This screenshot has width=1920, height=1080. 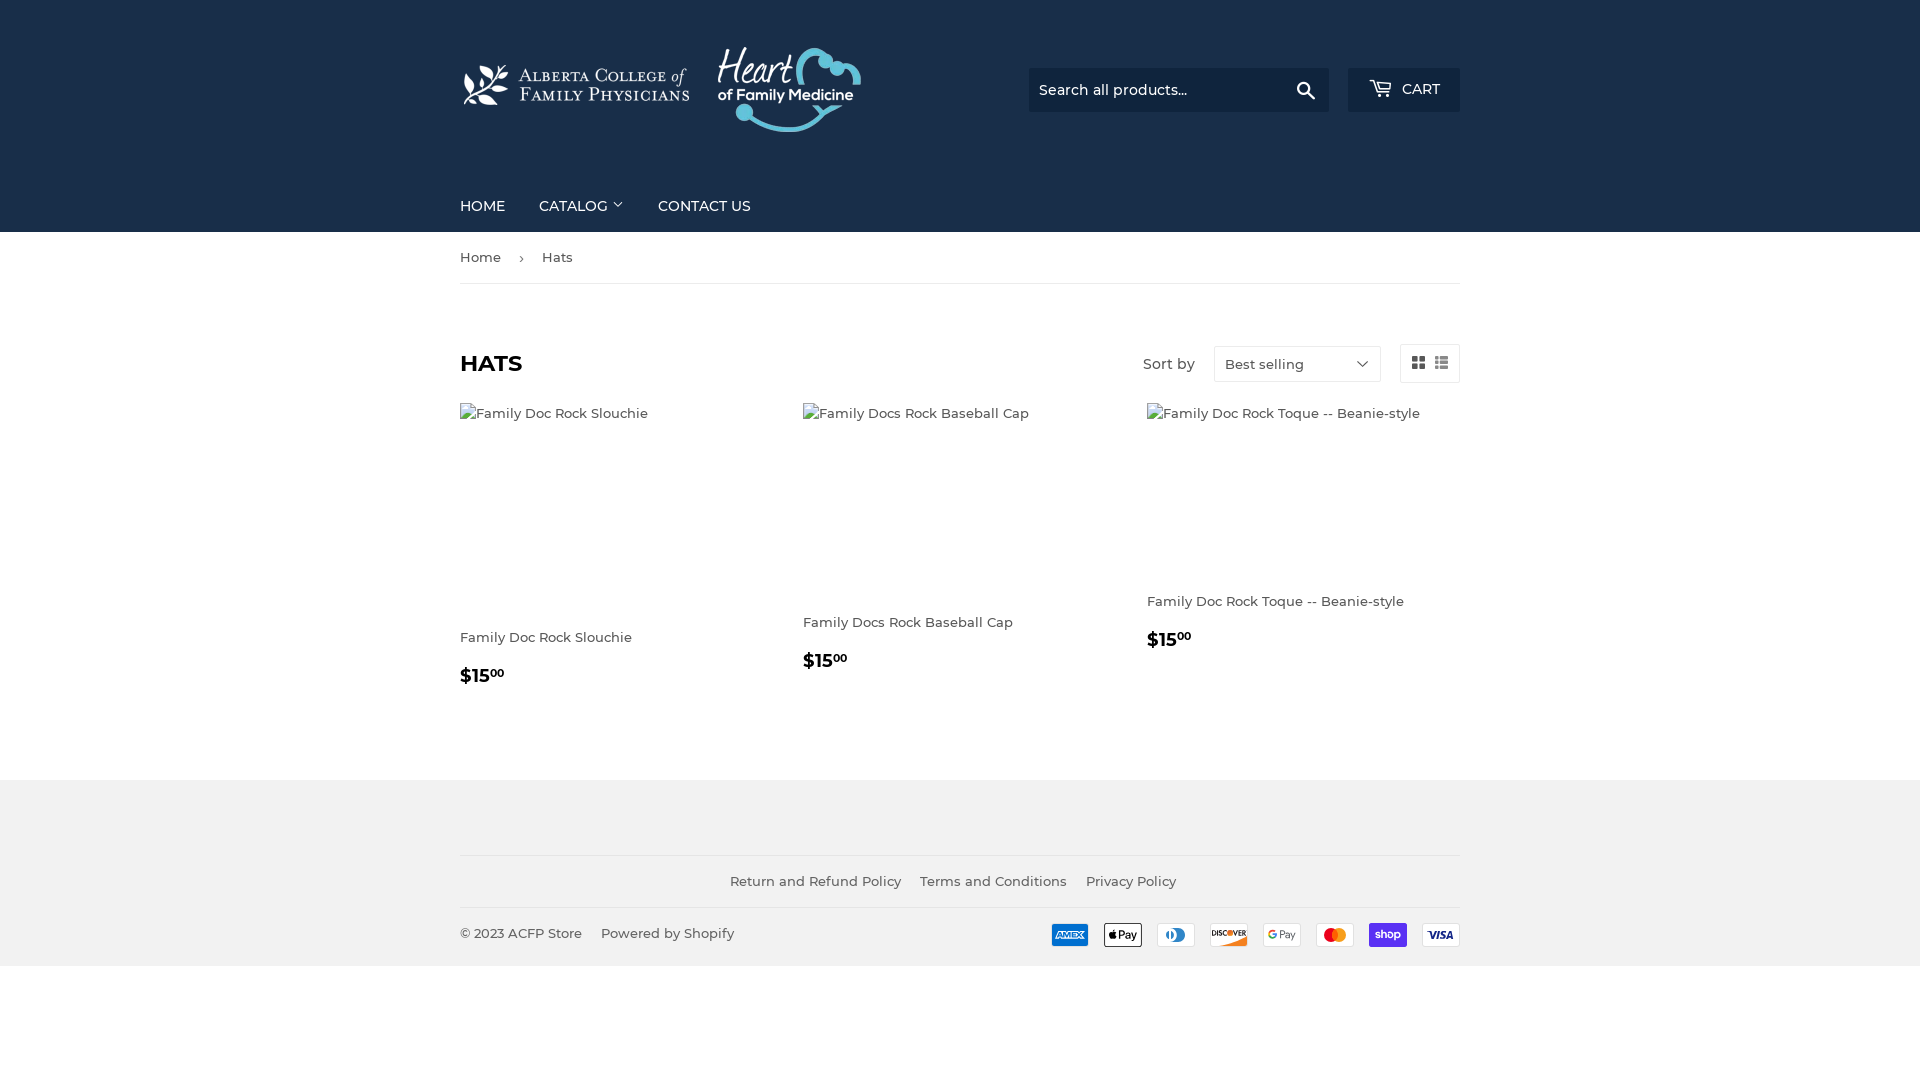 What do you see at coordinates (582, 206) in the screenshot?
I see `CATALOG` at bounding box center [582, 206].